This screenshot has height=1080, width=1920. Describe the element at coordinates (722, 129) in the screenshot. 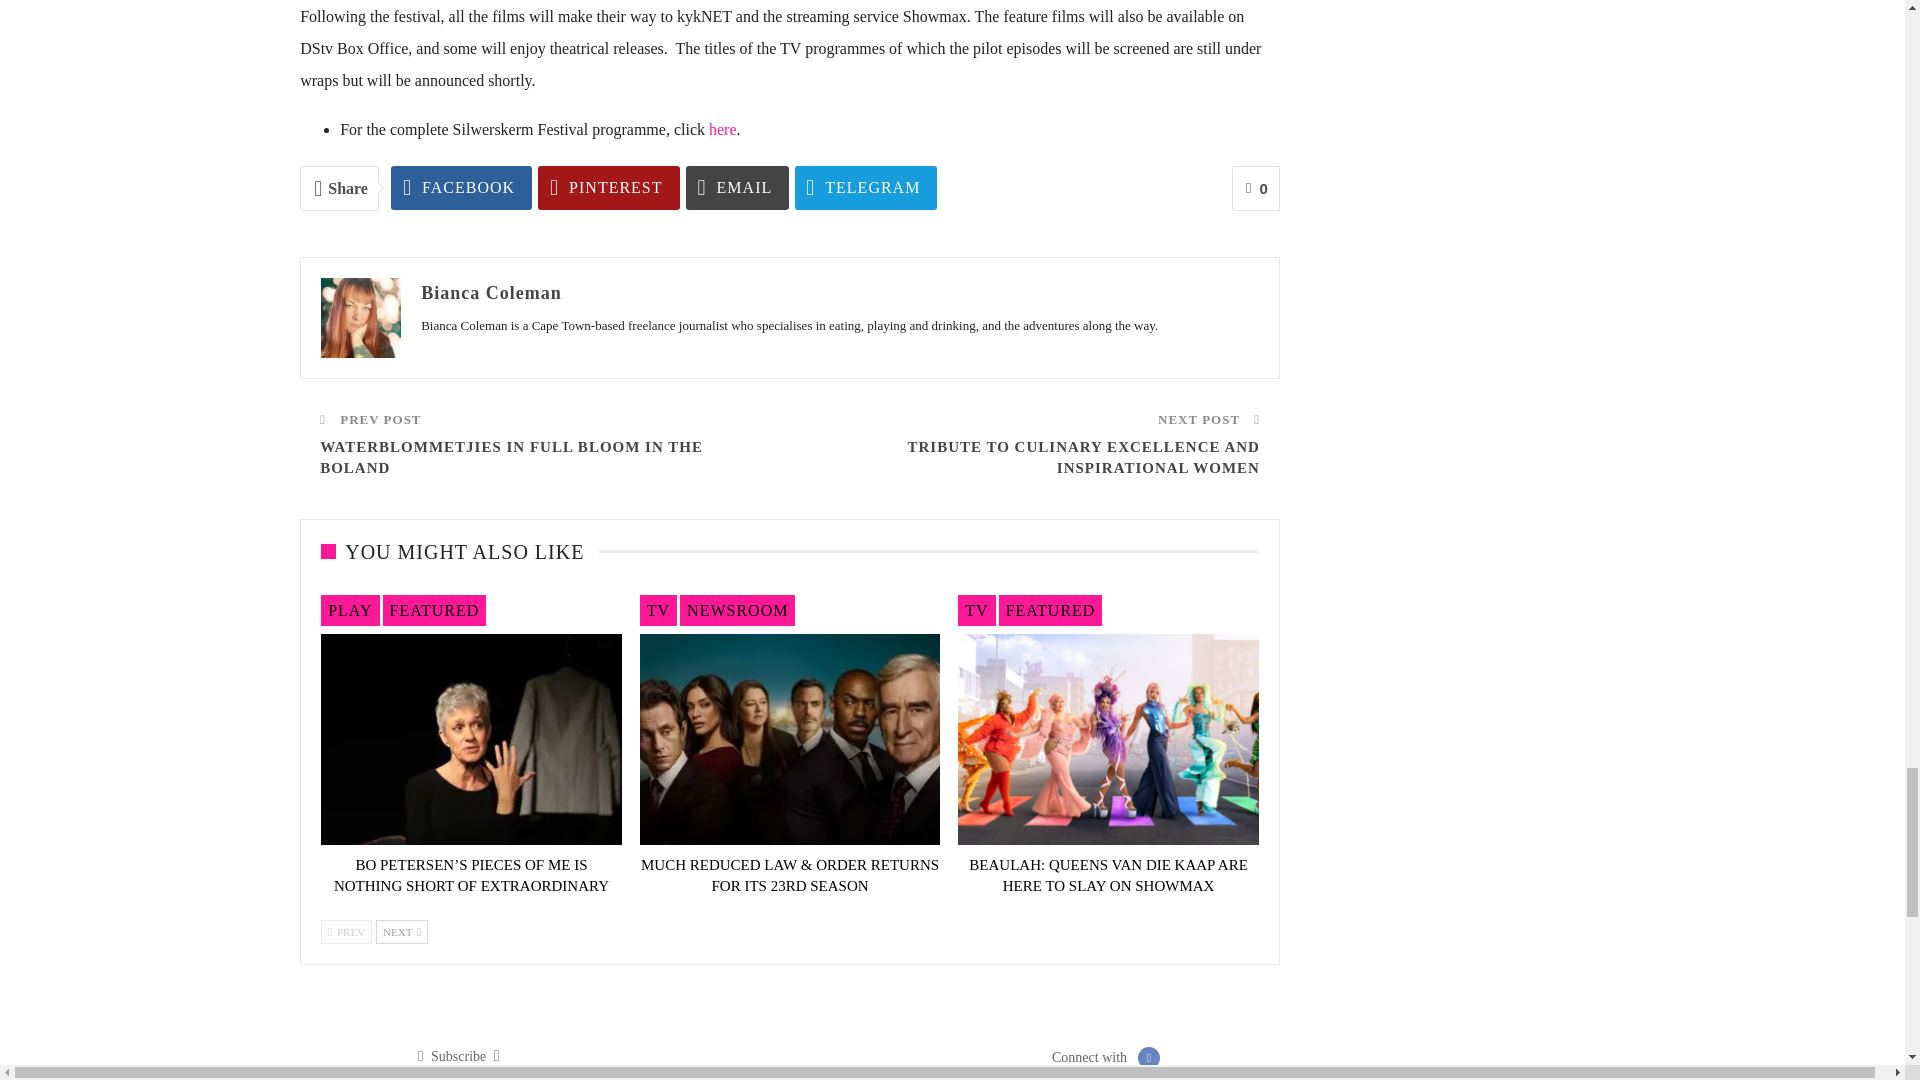

I see `here` at that location.